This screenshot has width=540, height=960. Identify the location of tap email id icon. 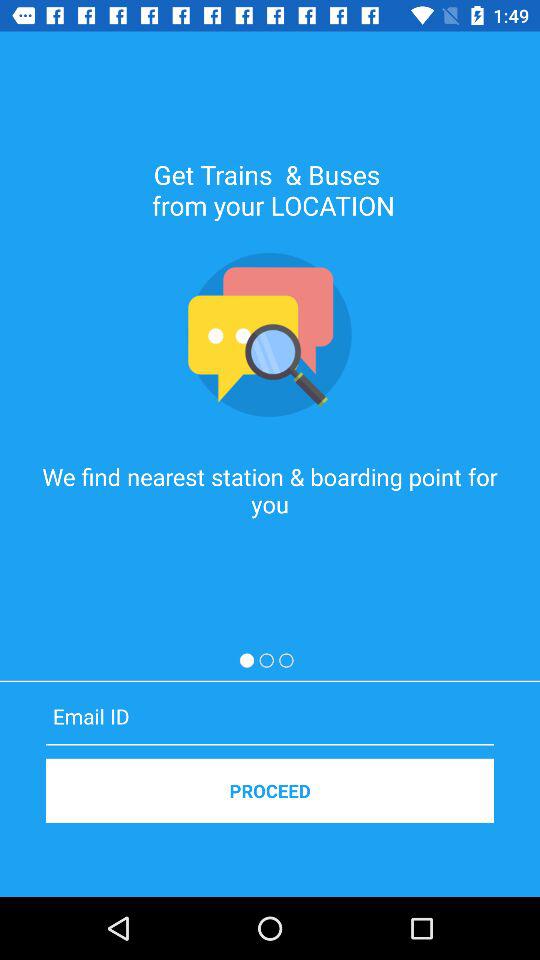
(270, 716).